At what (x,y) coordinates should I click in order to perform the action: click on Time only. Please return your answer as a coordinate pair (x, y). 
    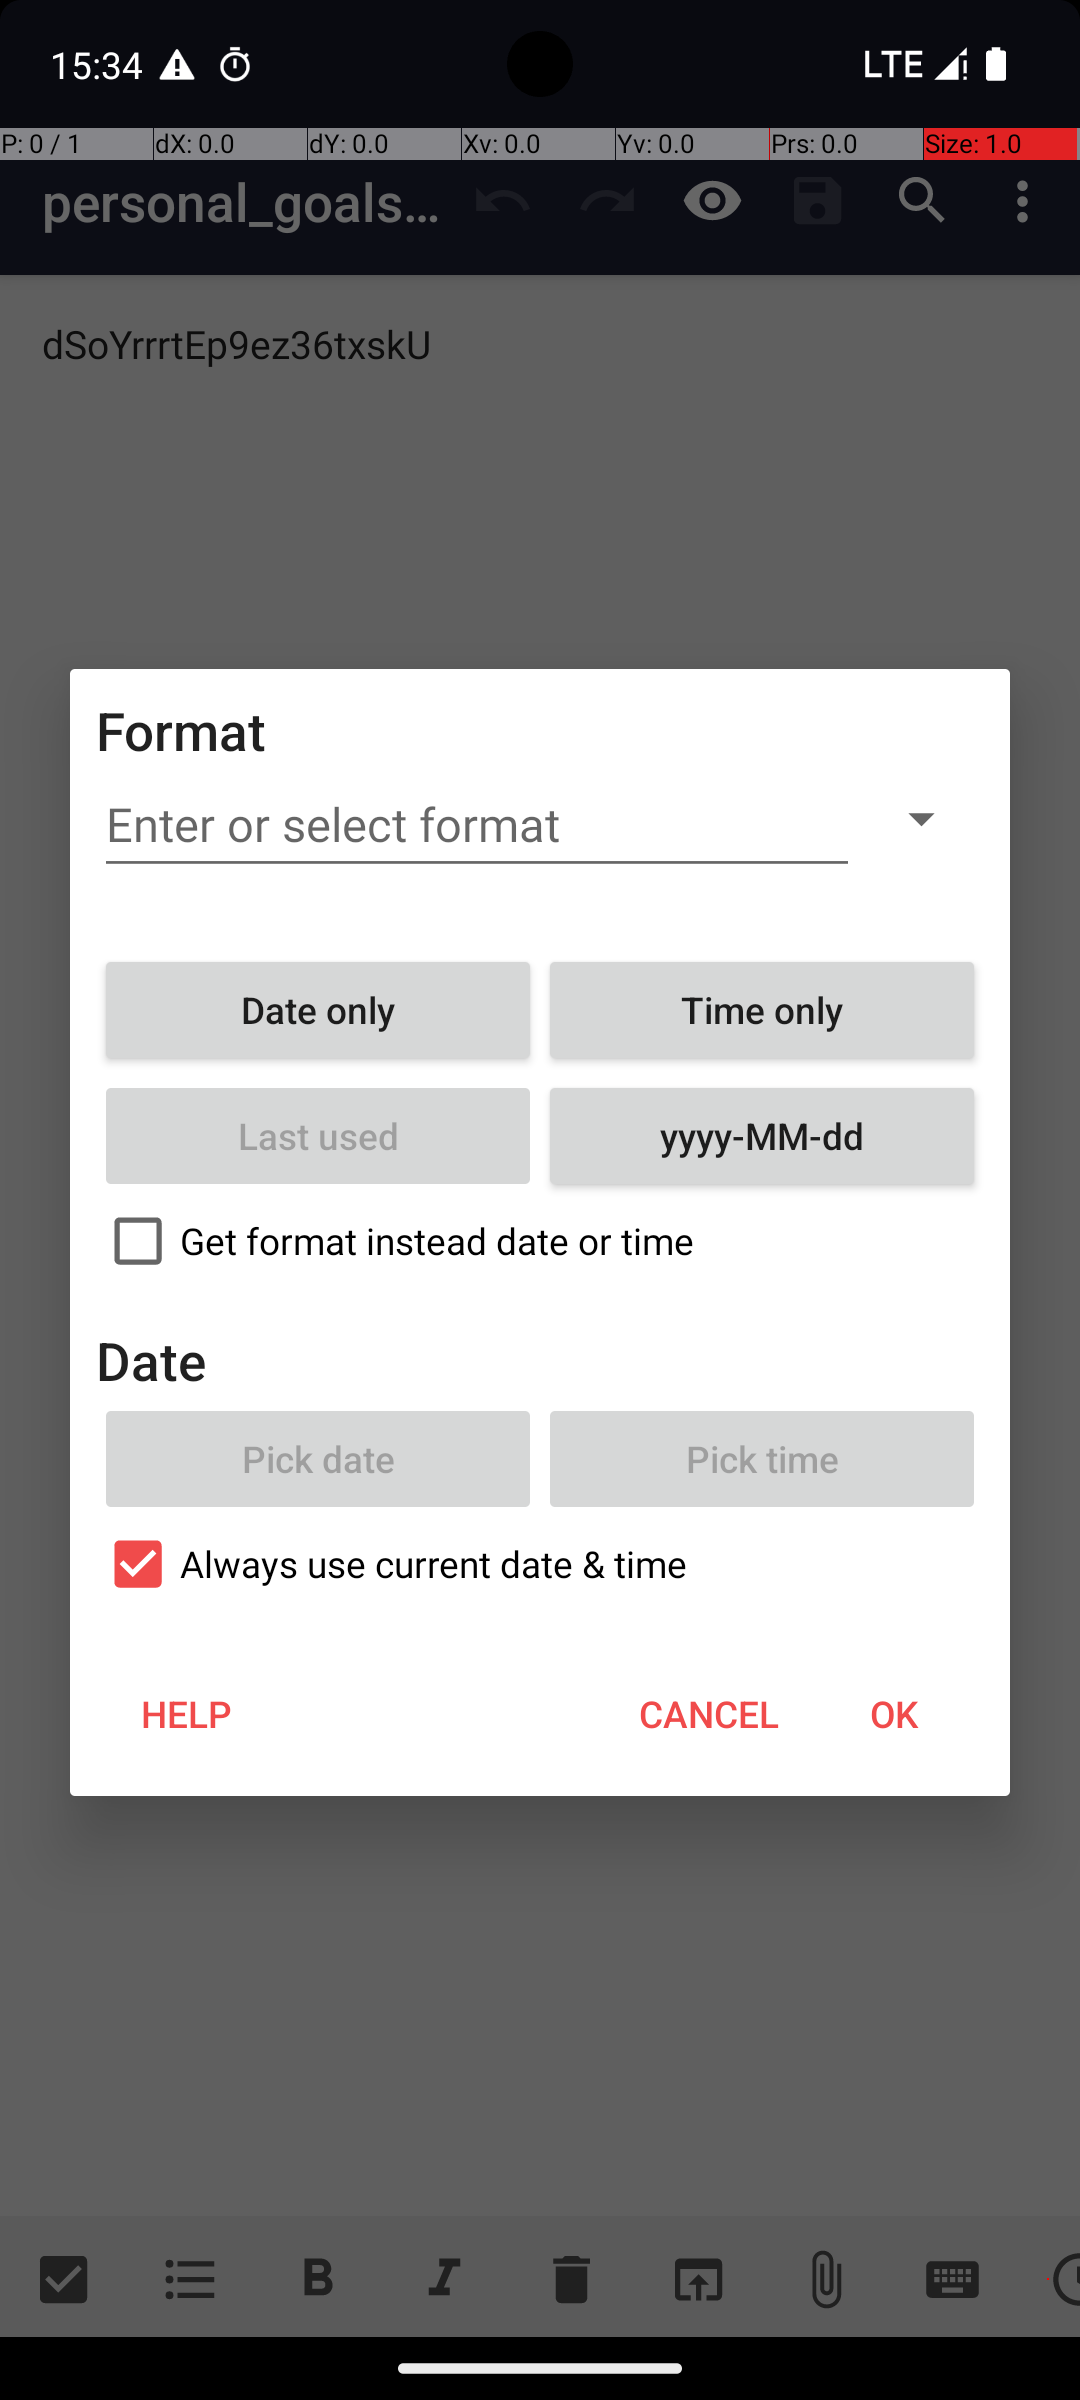
    Looking at the image, I should click on (762, 1010).